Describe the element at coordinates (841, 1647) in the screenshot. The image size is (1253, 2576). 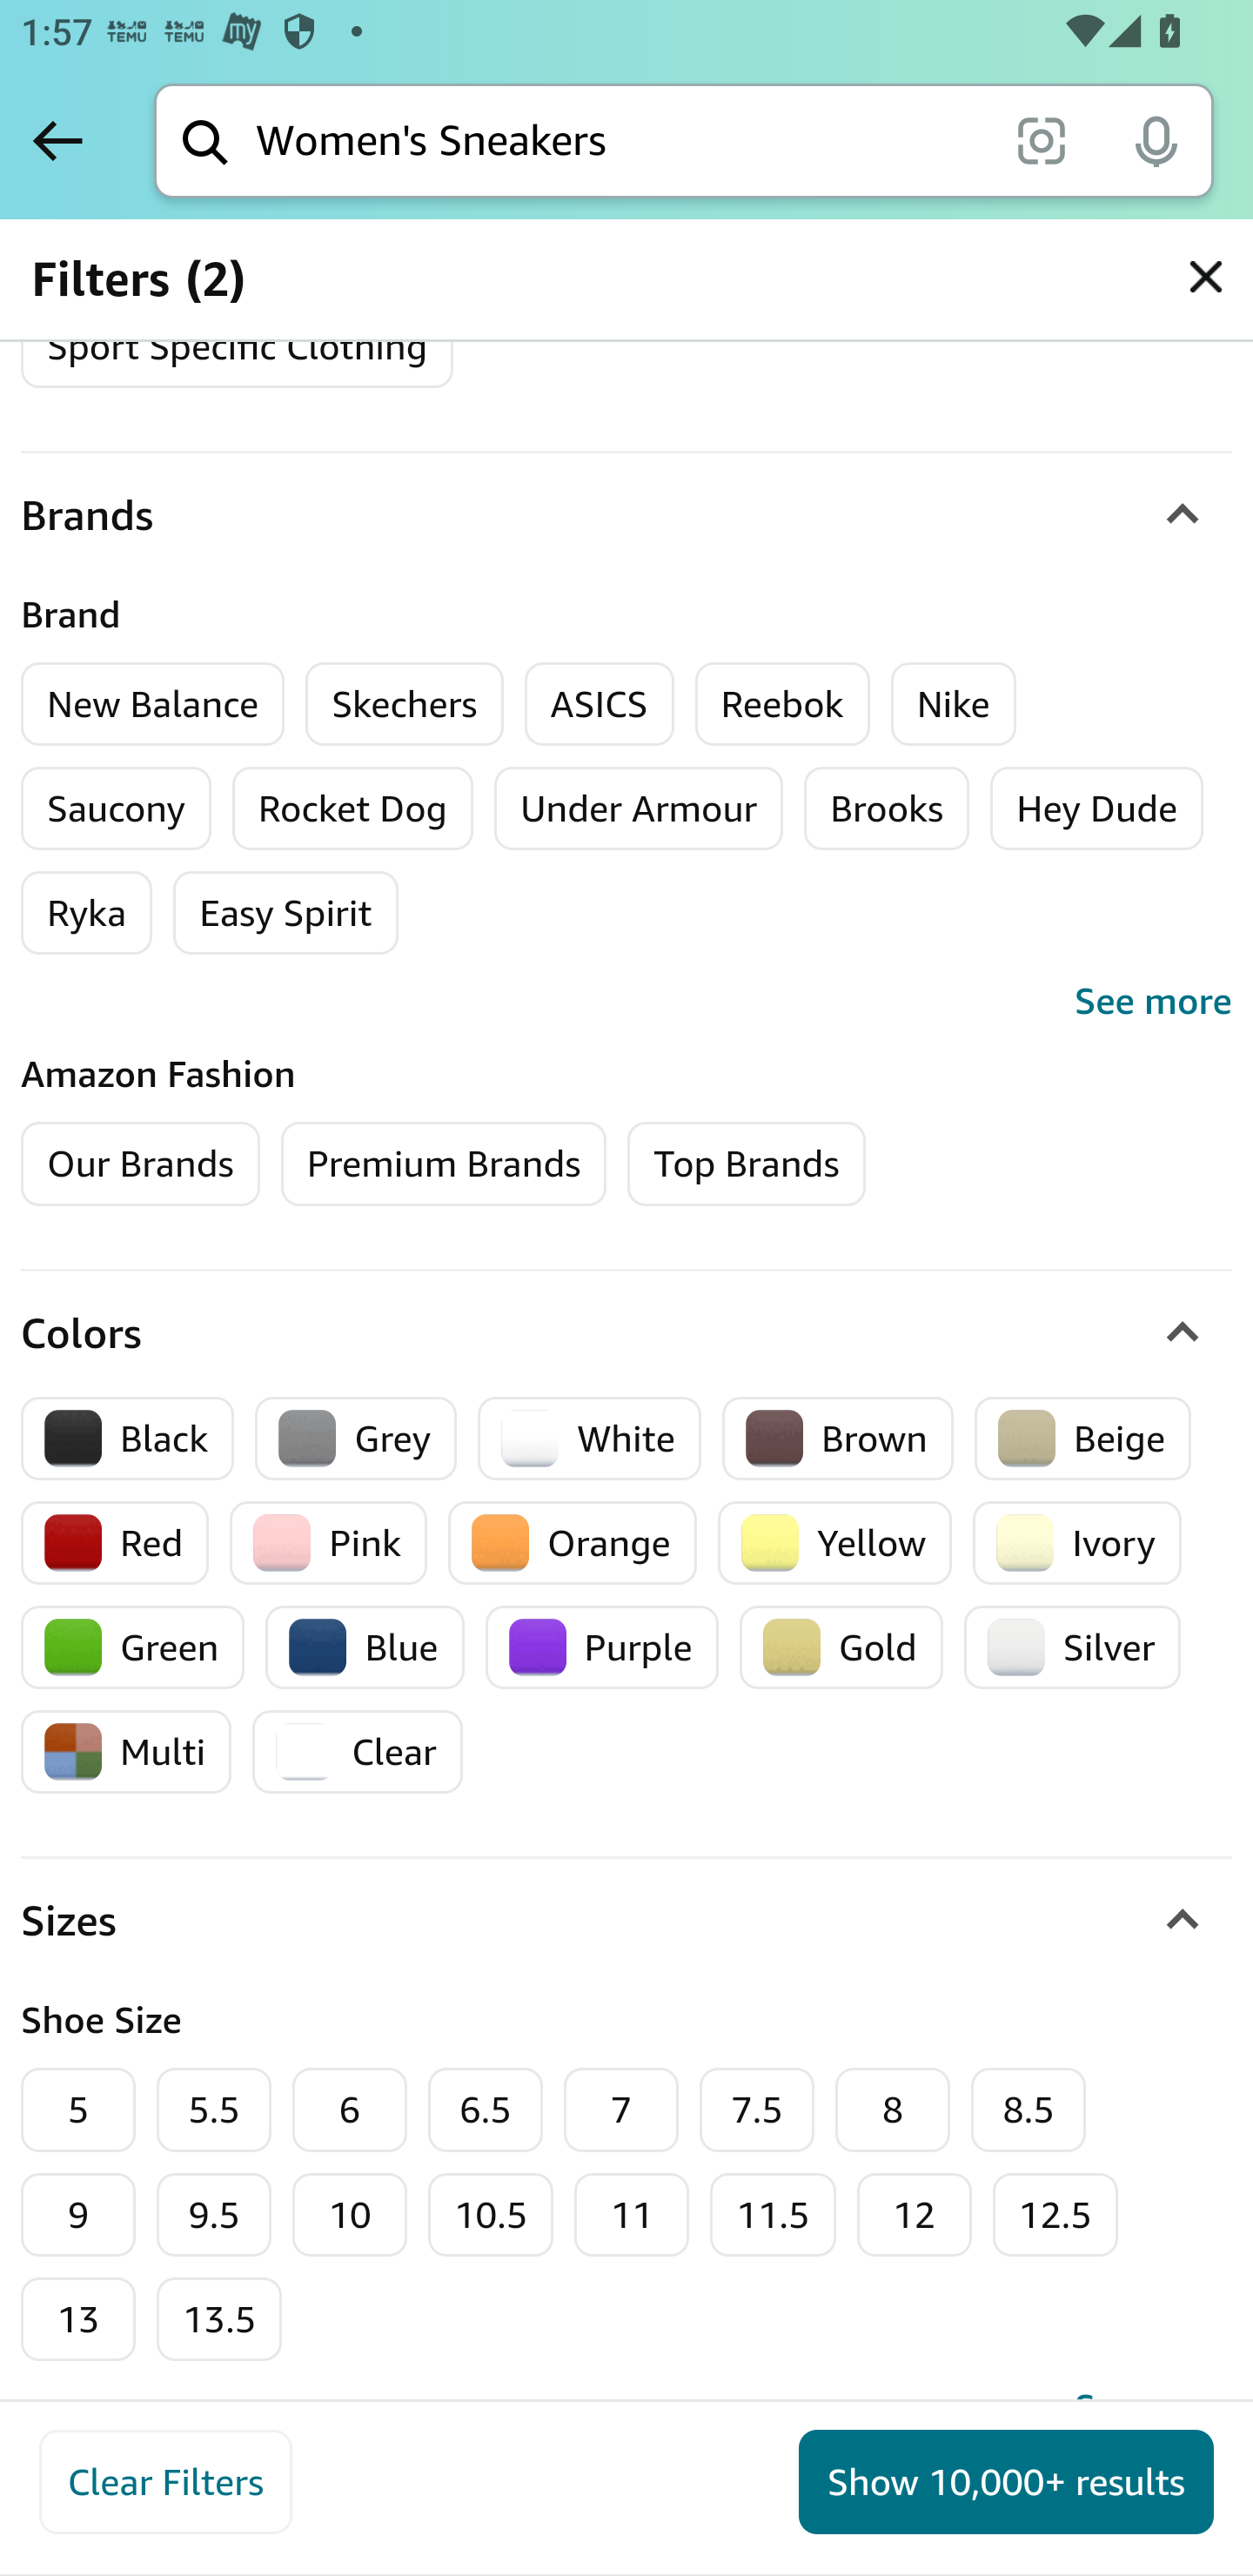
I see `Gold Gold Gold Gold` at that location.